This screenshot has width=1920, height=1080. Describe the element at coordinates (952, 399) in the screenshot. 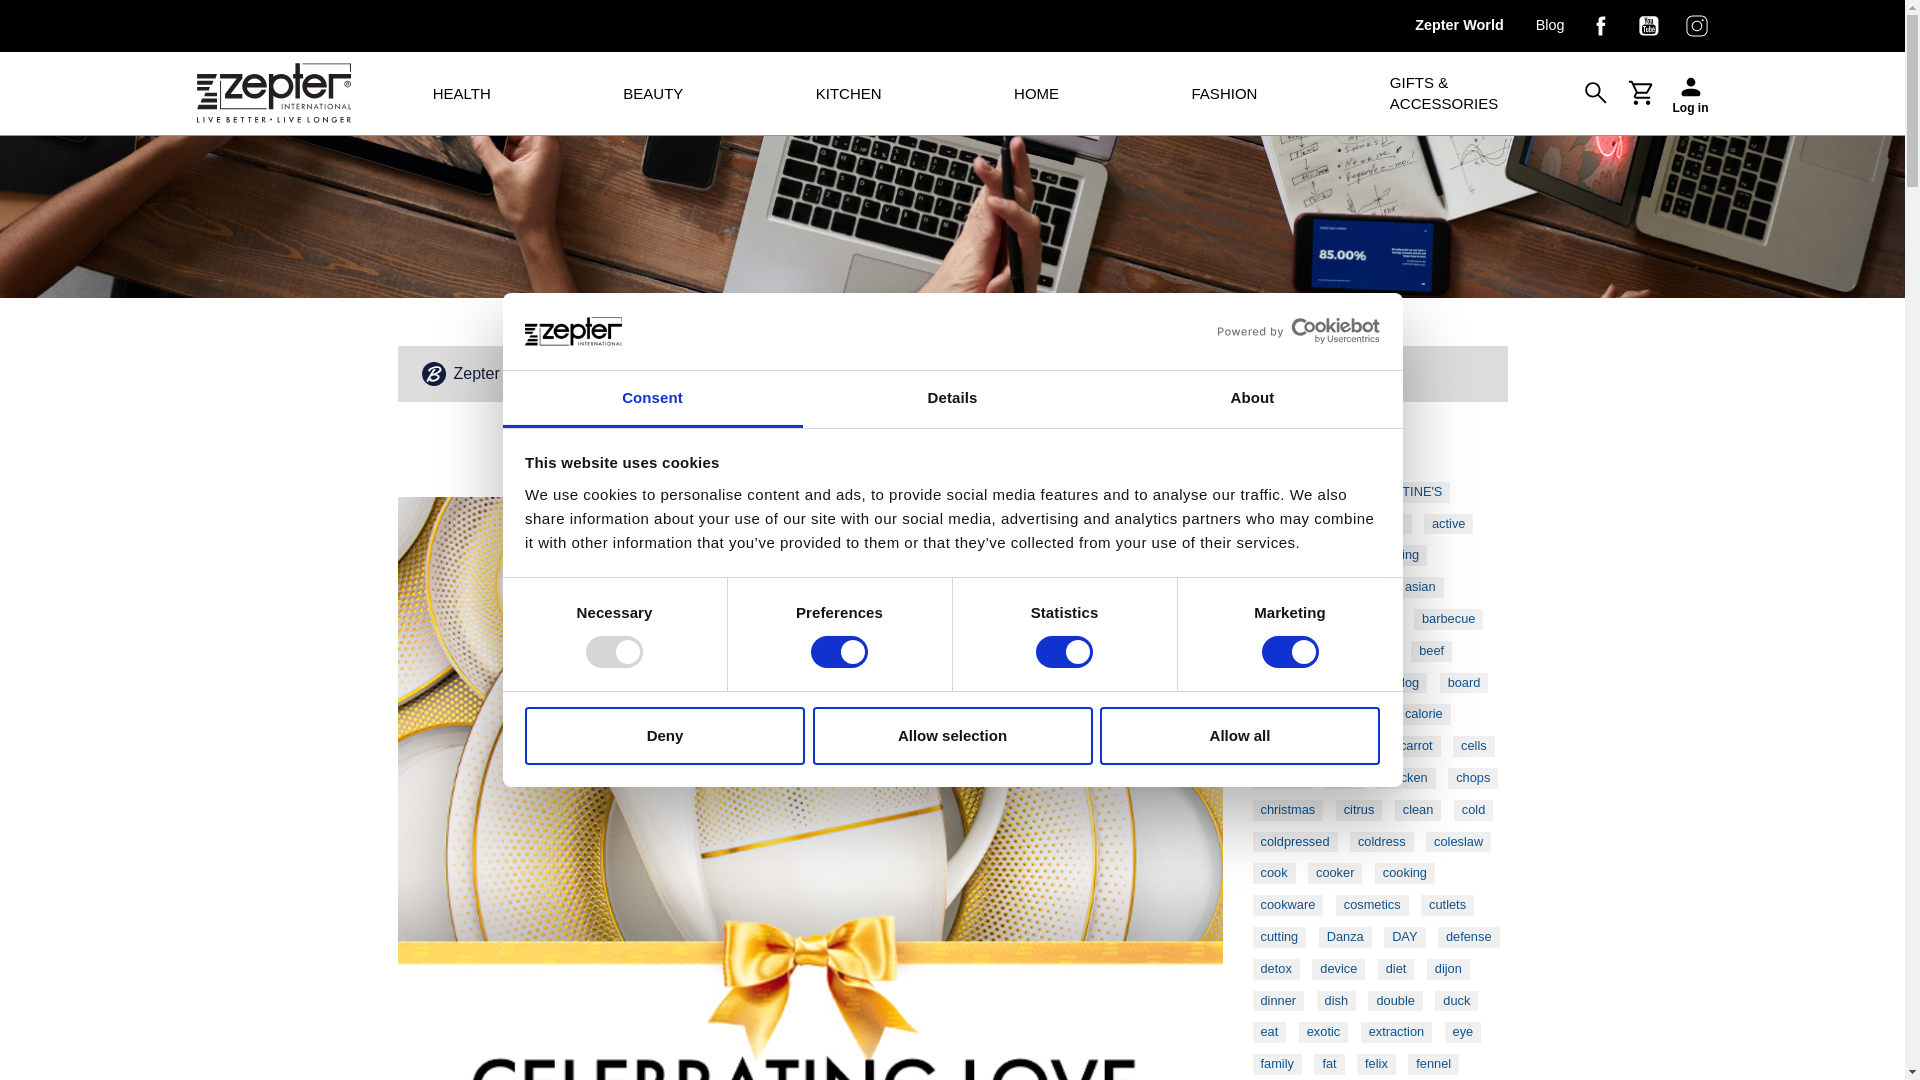

I see `Details` at that location.